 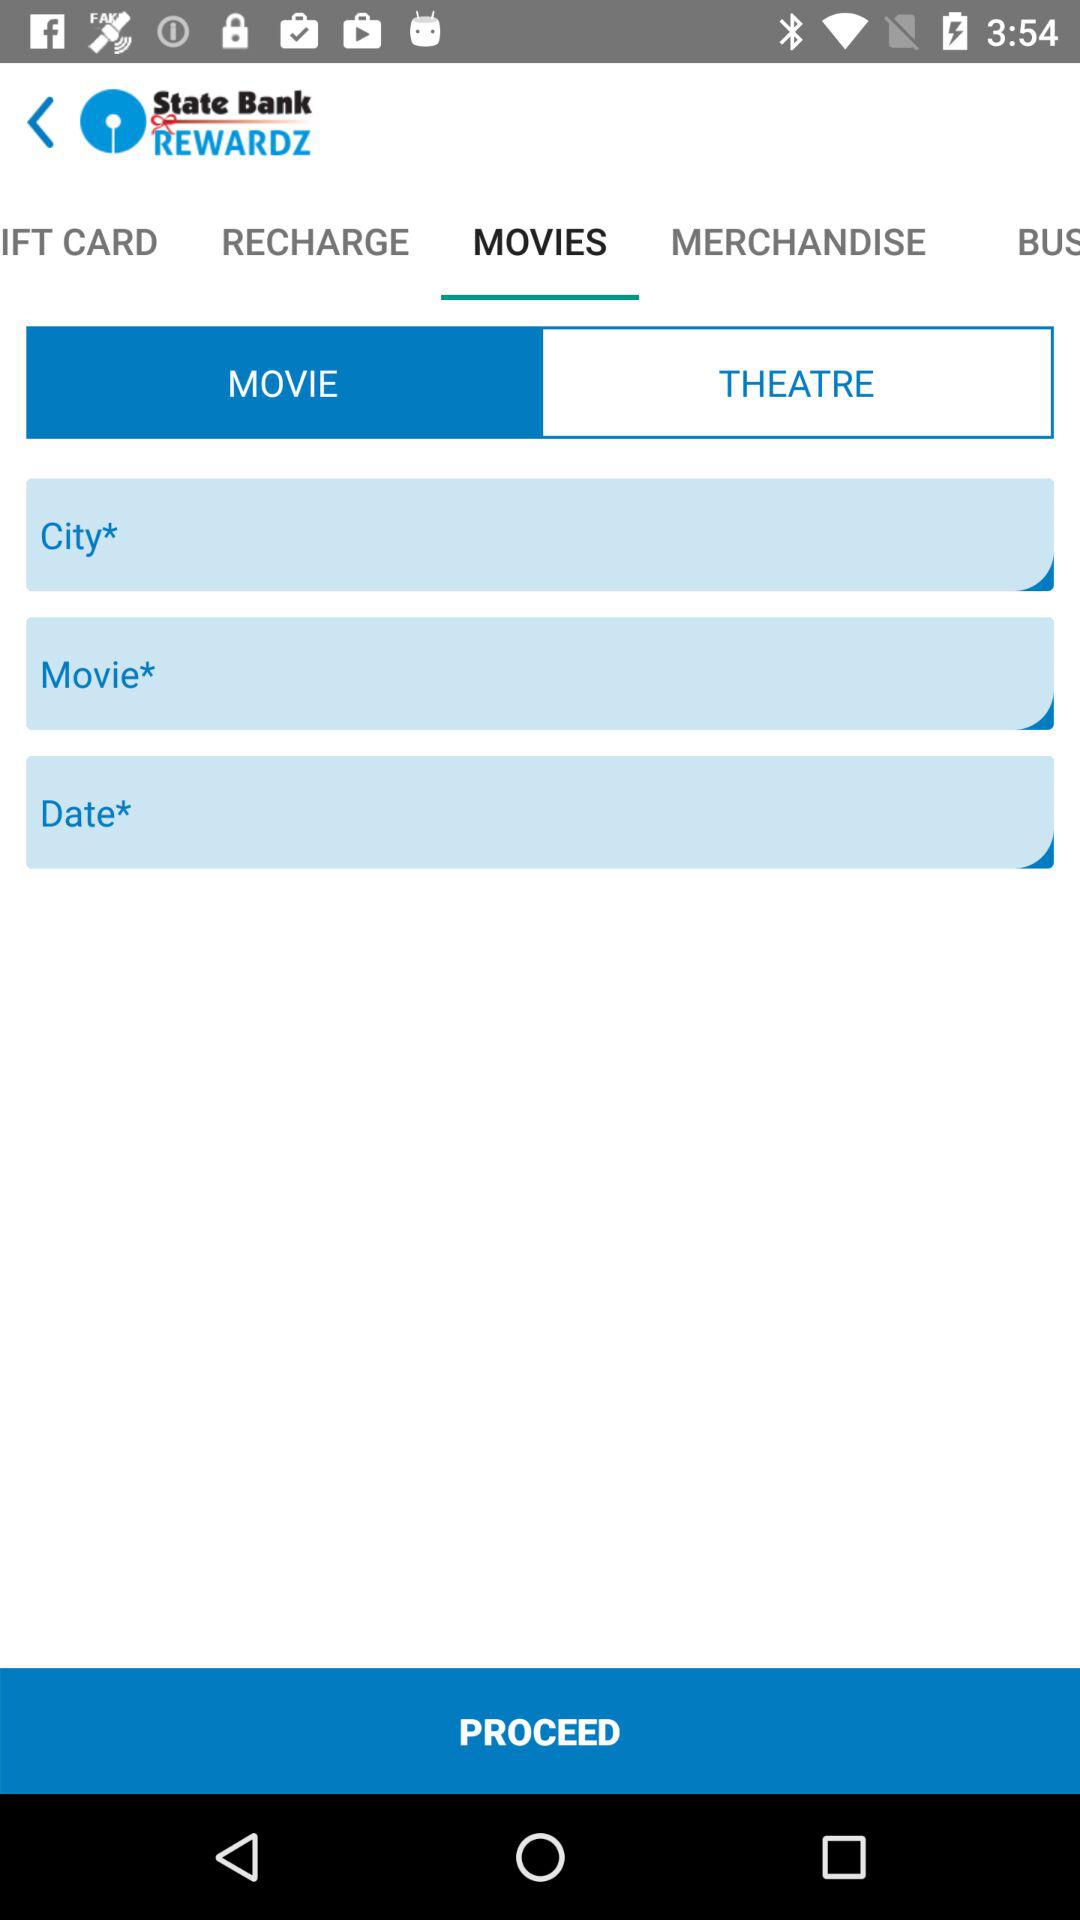 What do you see at coordinates (540, 534) in the screenshot?
I see `turn off the icon below movie radio button` at bounding box center [540, 534].